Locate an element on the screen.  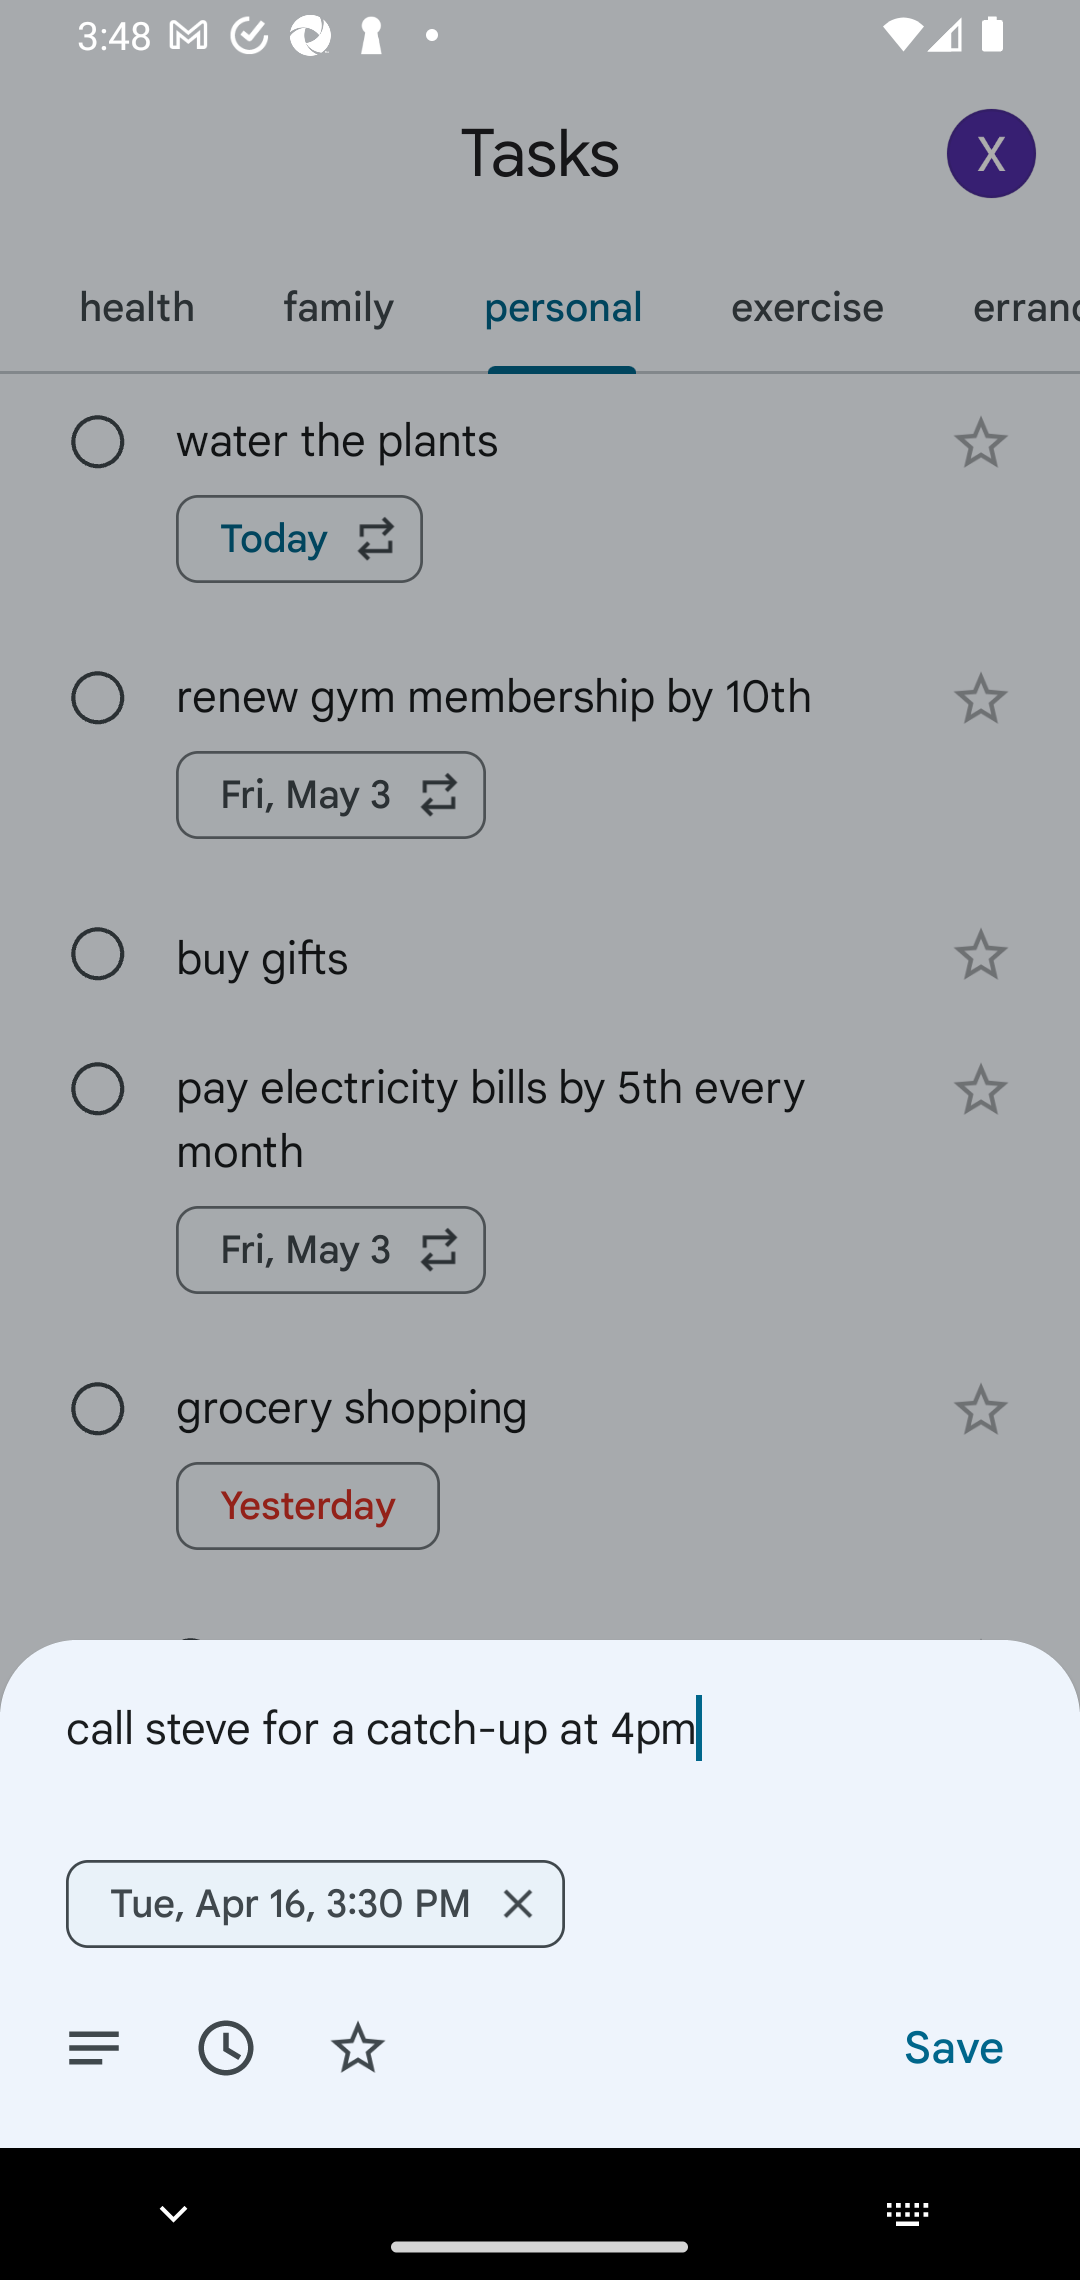
Add details is located at coordinates (94, 2046).